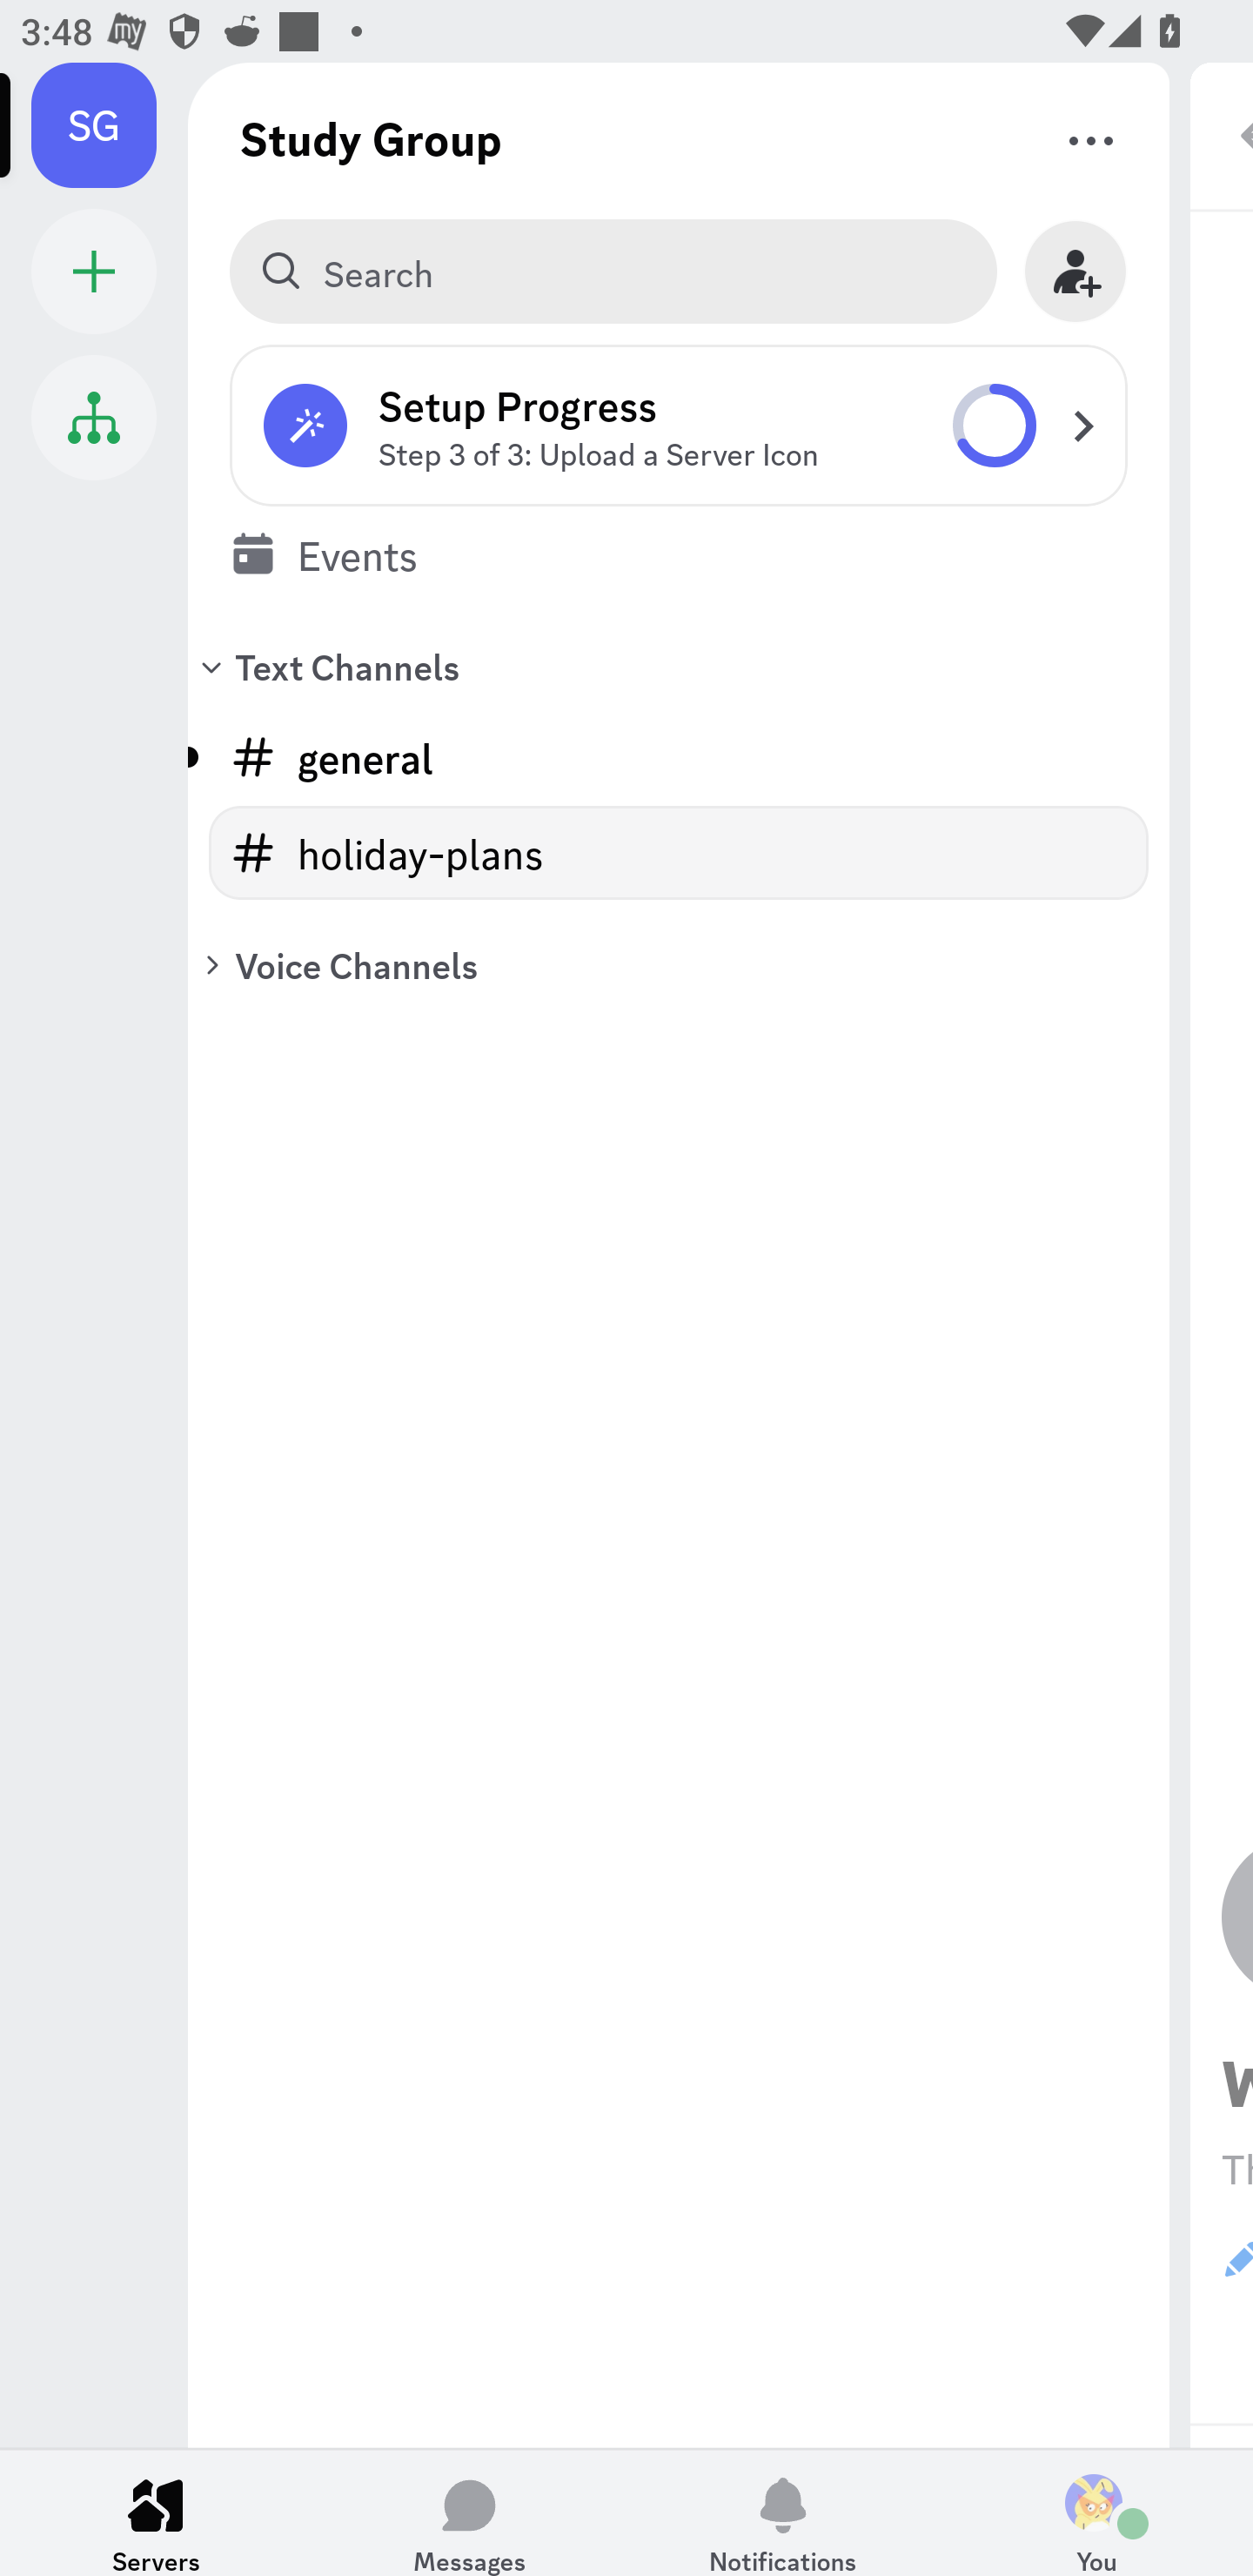 The image size is (1253, 2576). I want to click on Servers, so click(157, 2512).